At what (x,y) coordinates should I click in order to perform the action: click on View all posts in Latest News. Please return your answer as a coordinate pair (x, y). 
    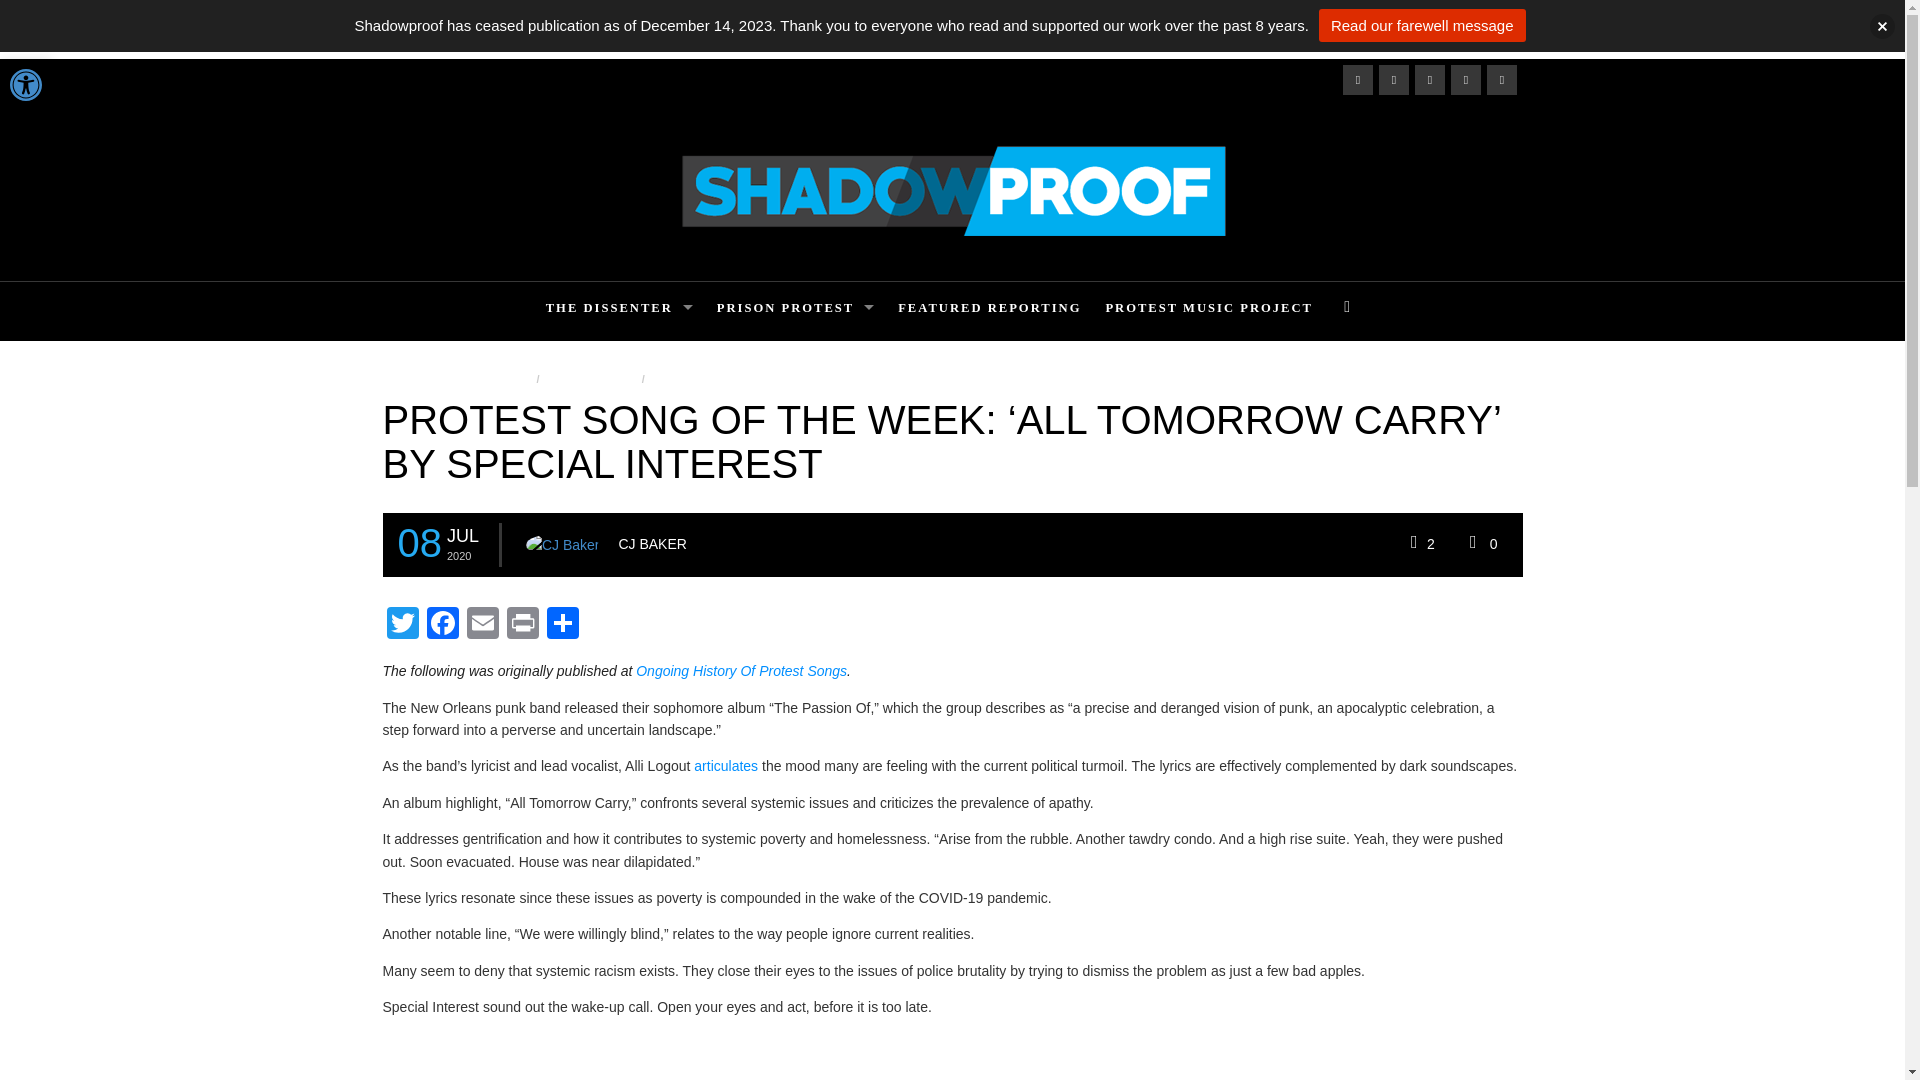
    Looking at the image, I should click on (588, 379).